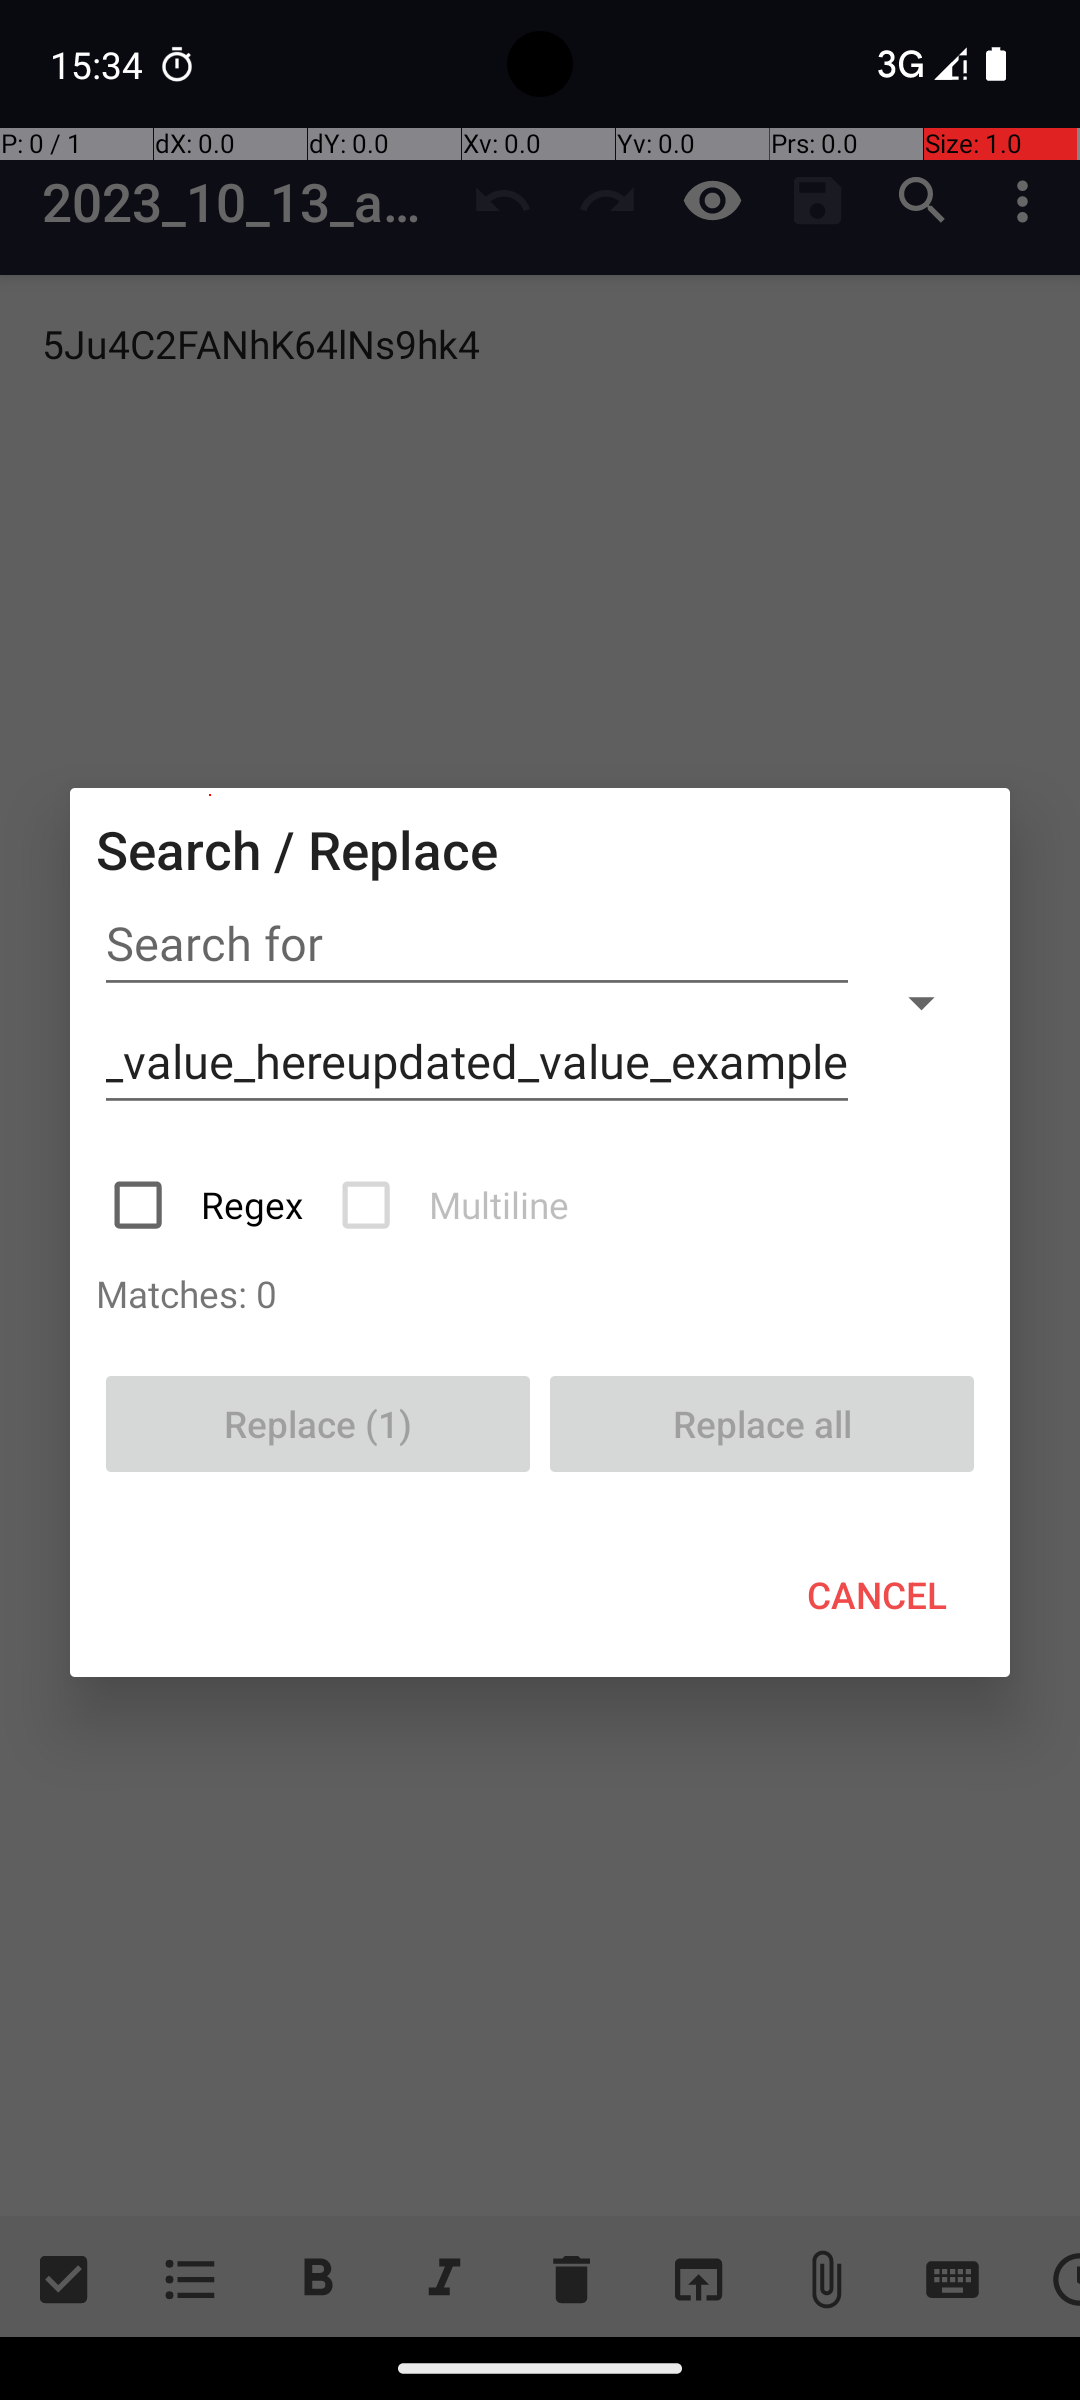  I want to click on Regex, so click(210, 1205).